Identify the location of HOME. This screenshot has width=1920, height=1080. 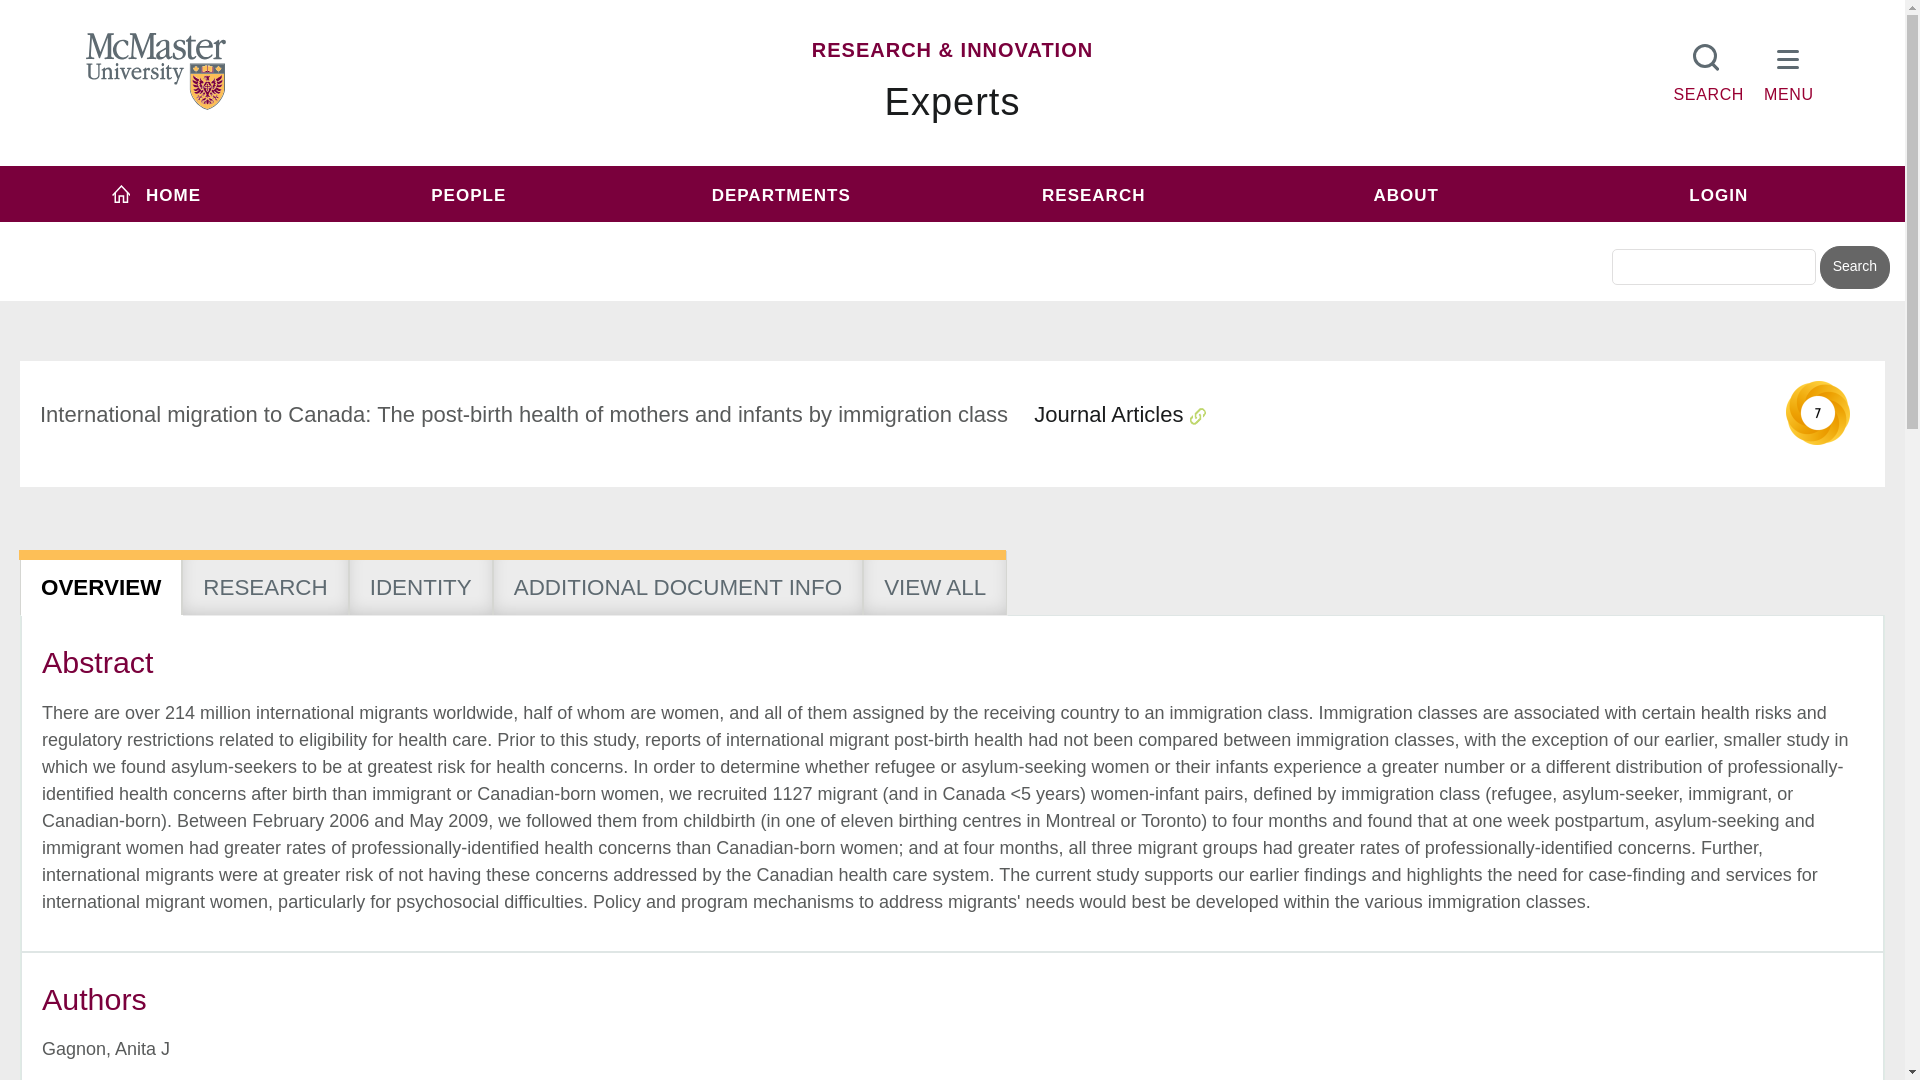
(156, 194).